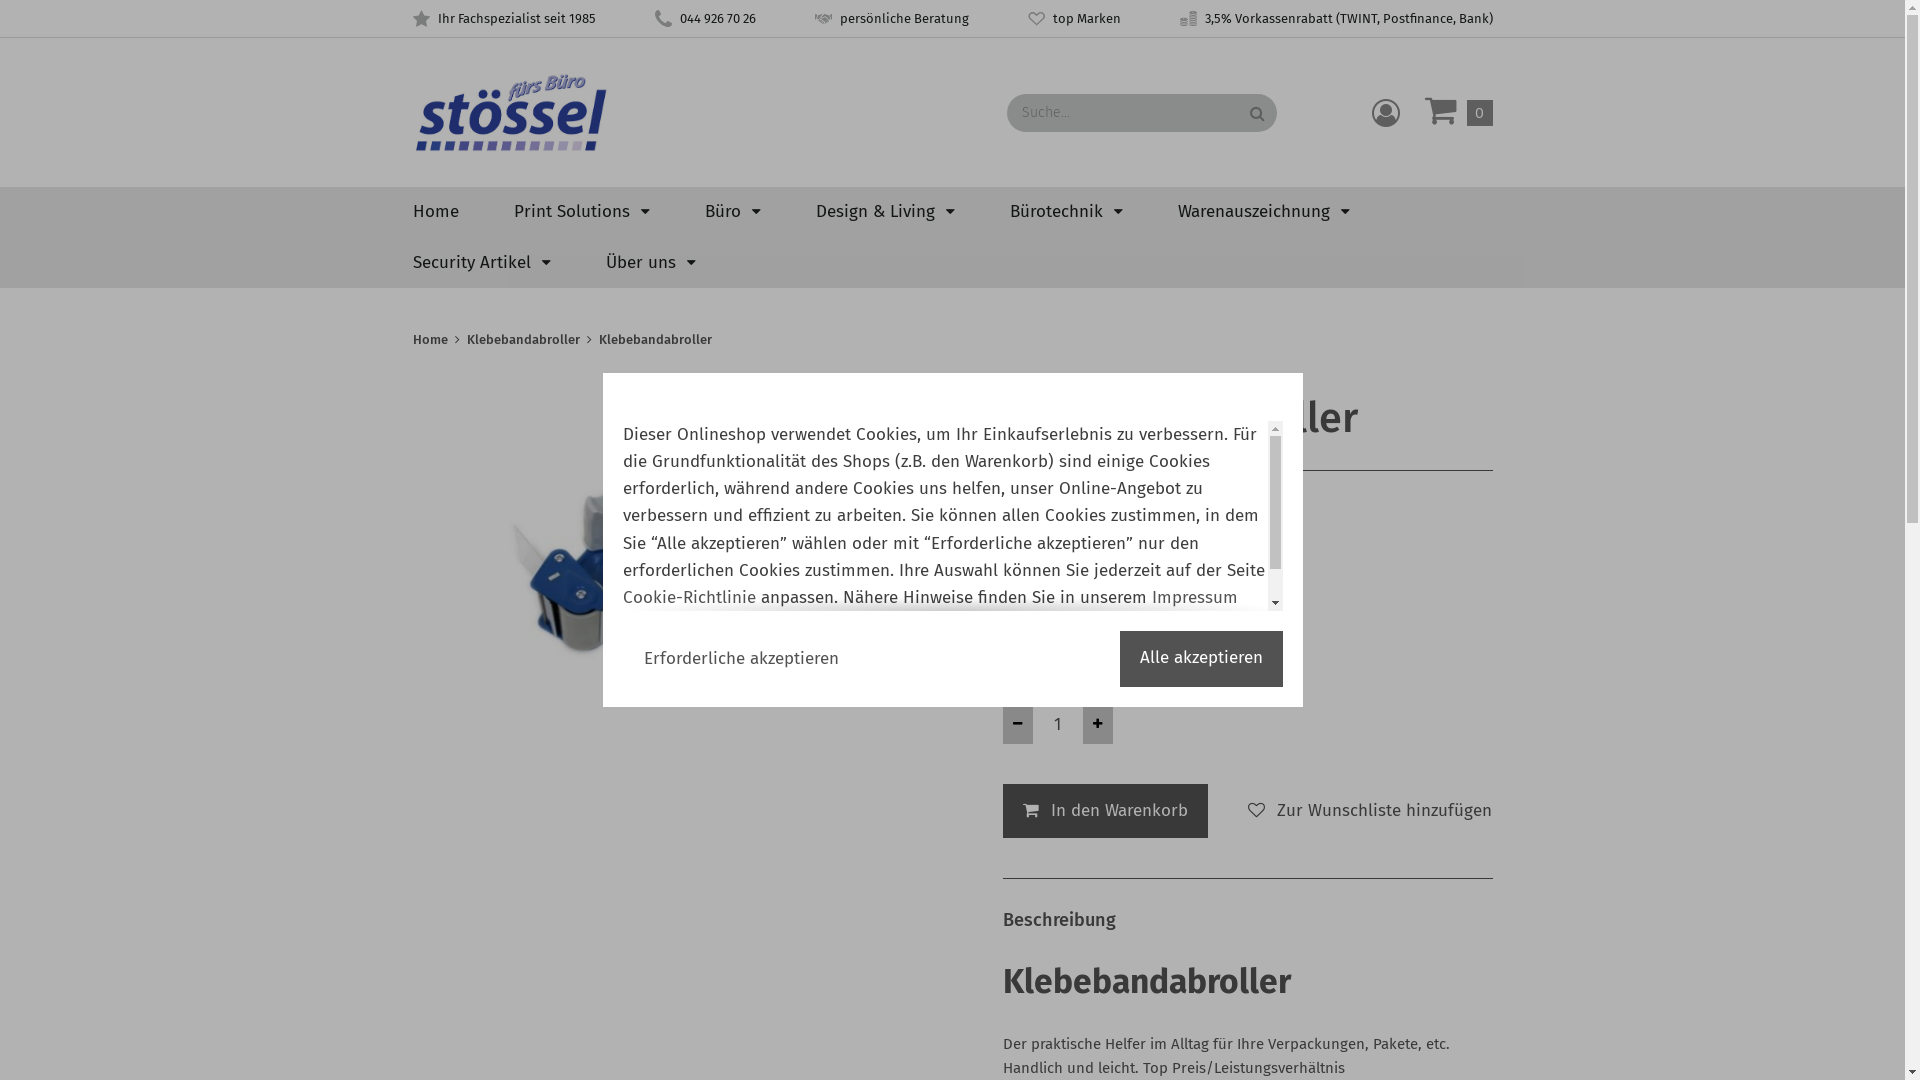 This screenshot has width=1920, height=1080. What do you see at coordinates (688, 598) in the screenshot?
I see `Cookie-Richtlinie` at bounding box center [688, 598].